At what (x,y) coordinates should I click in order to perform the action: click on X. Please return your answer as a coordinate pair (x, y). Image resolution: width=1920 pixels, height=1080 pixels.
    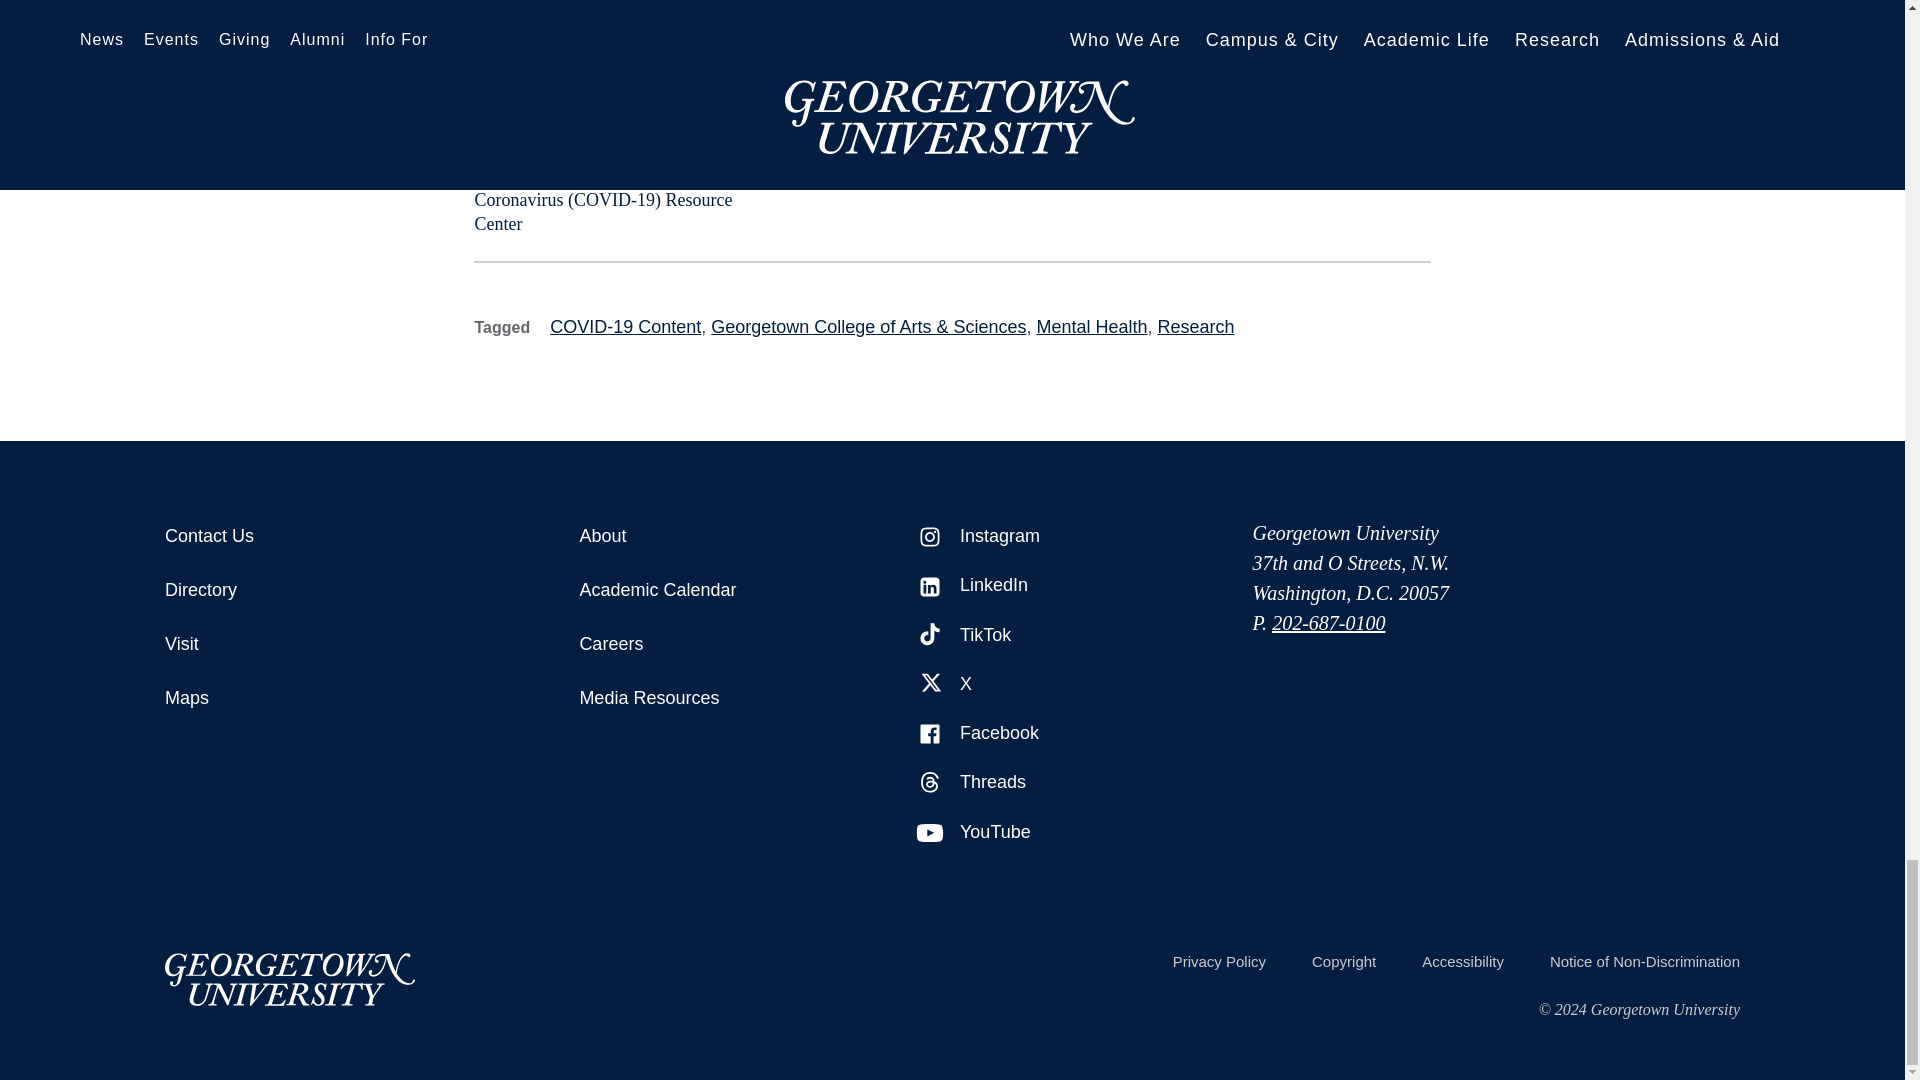
    Looking at the image, I should click on (930, 684).